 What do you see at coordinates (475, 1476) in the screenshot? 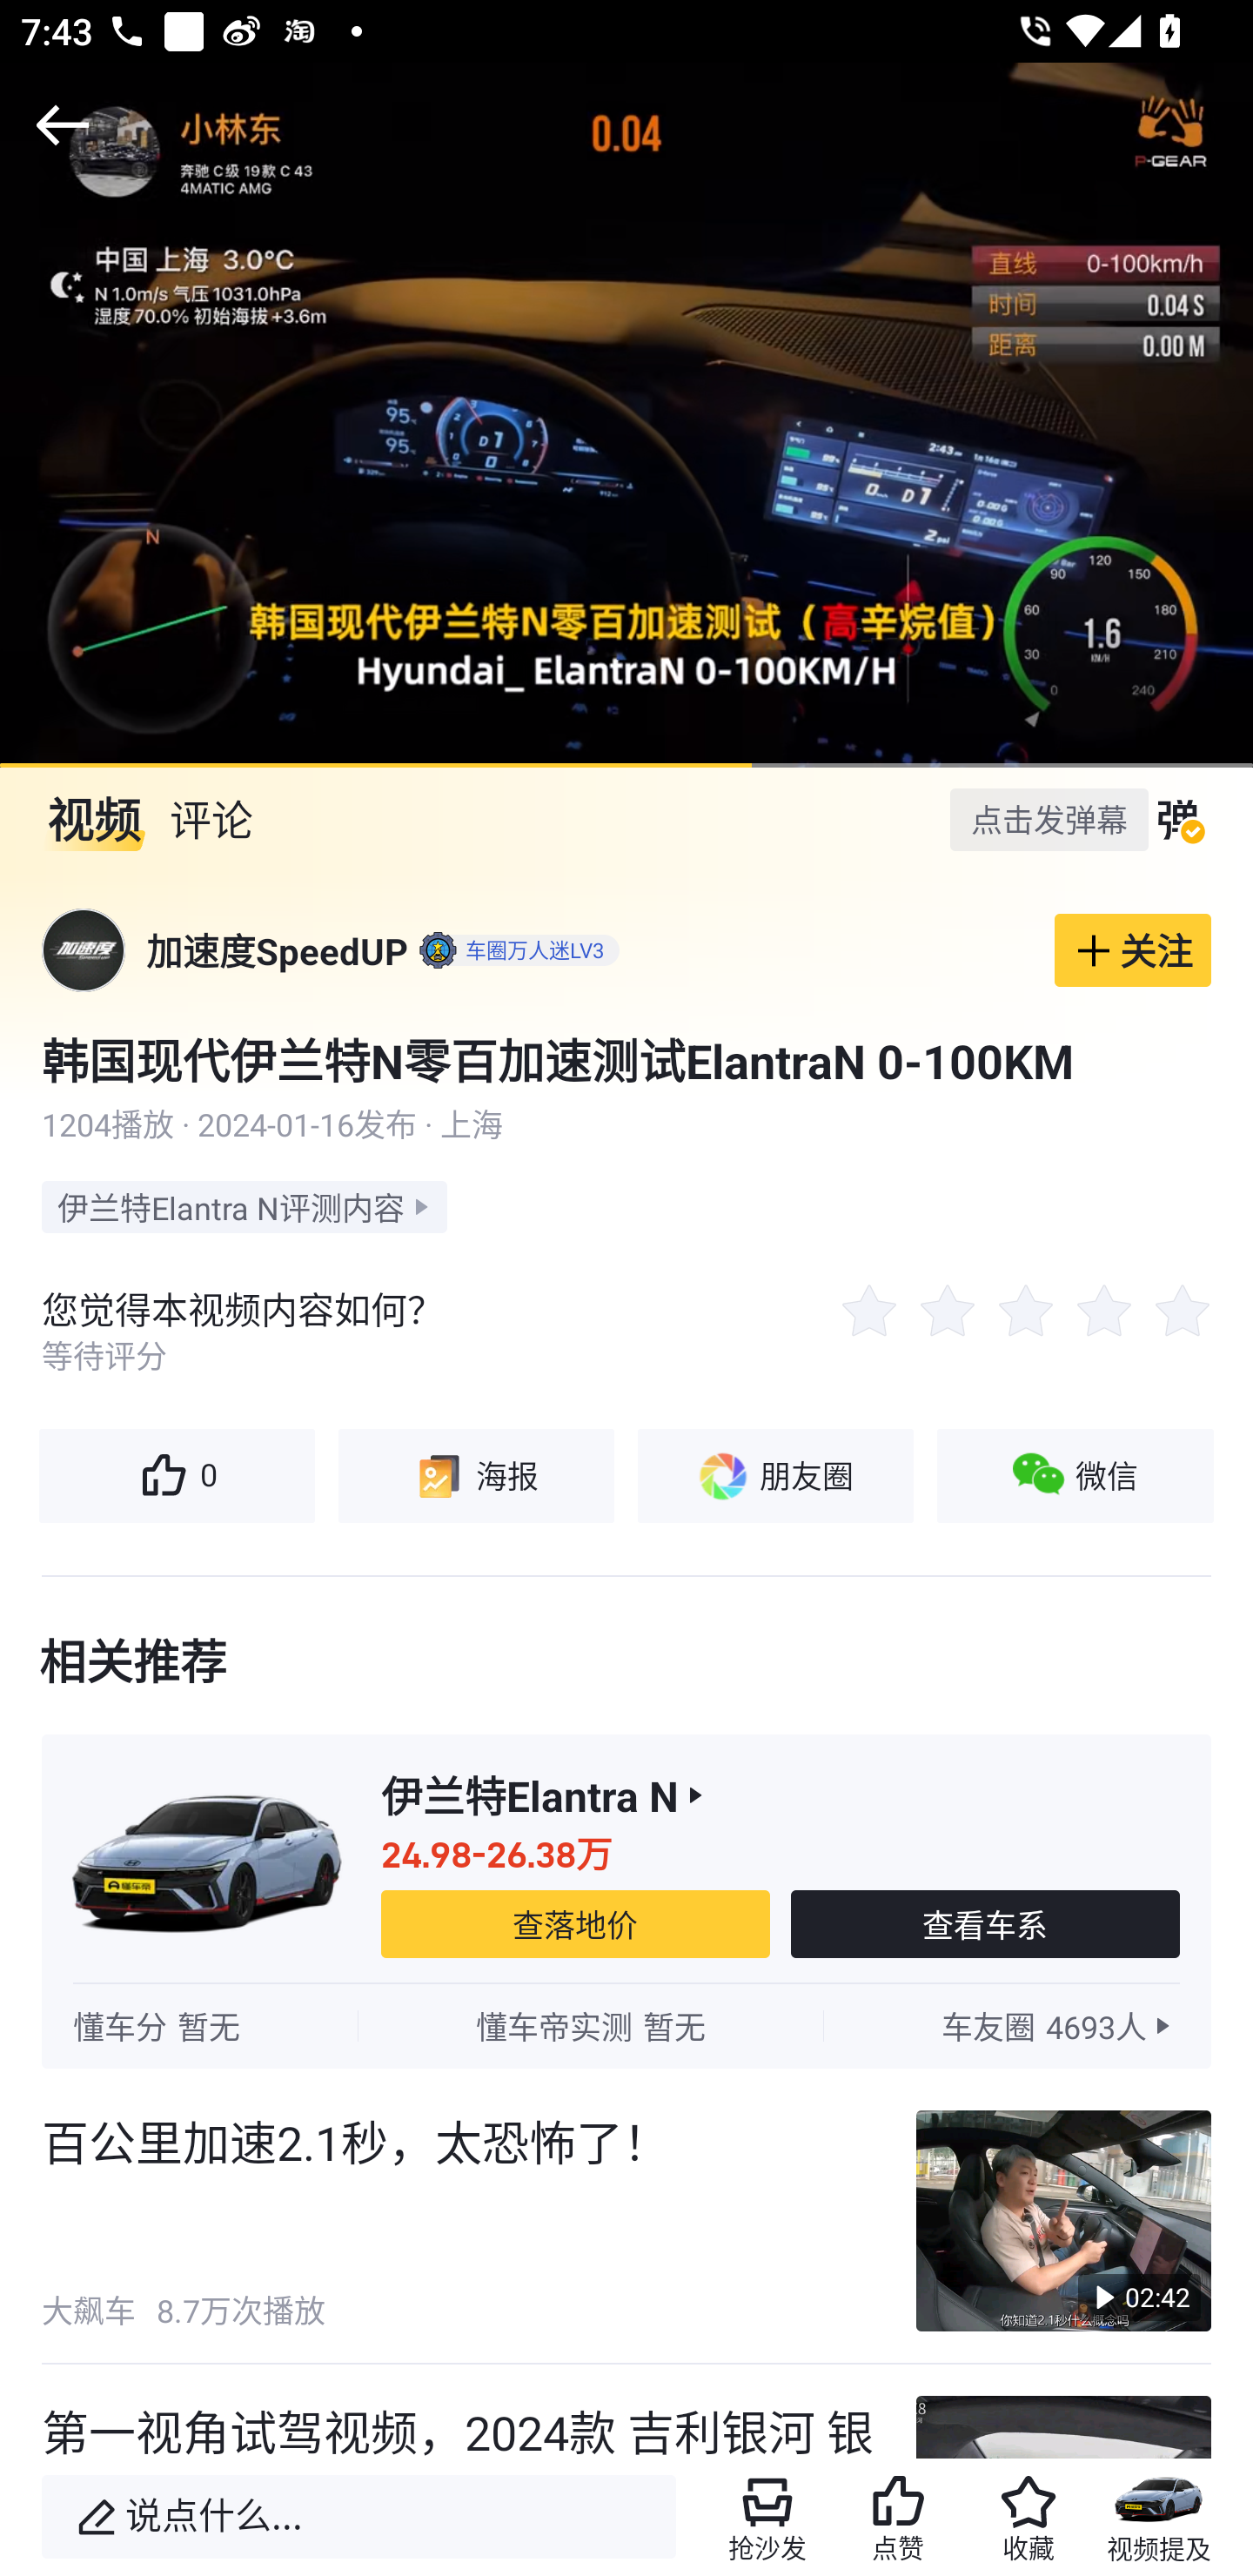
I see `海报` at bounding box center [475, 1476].